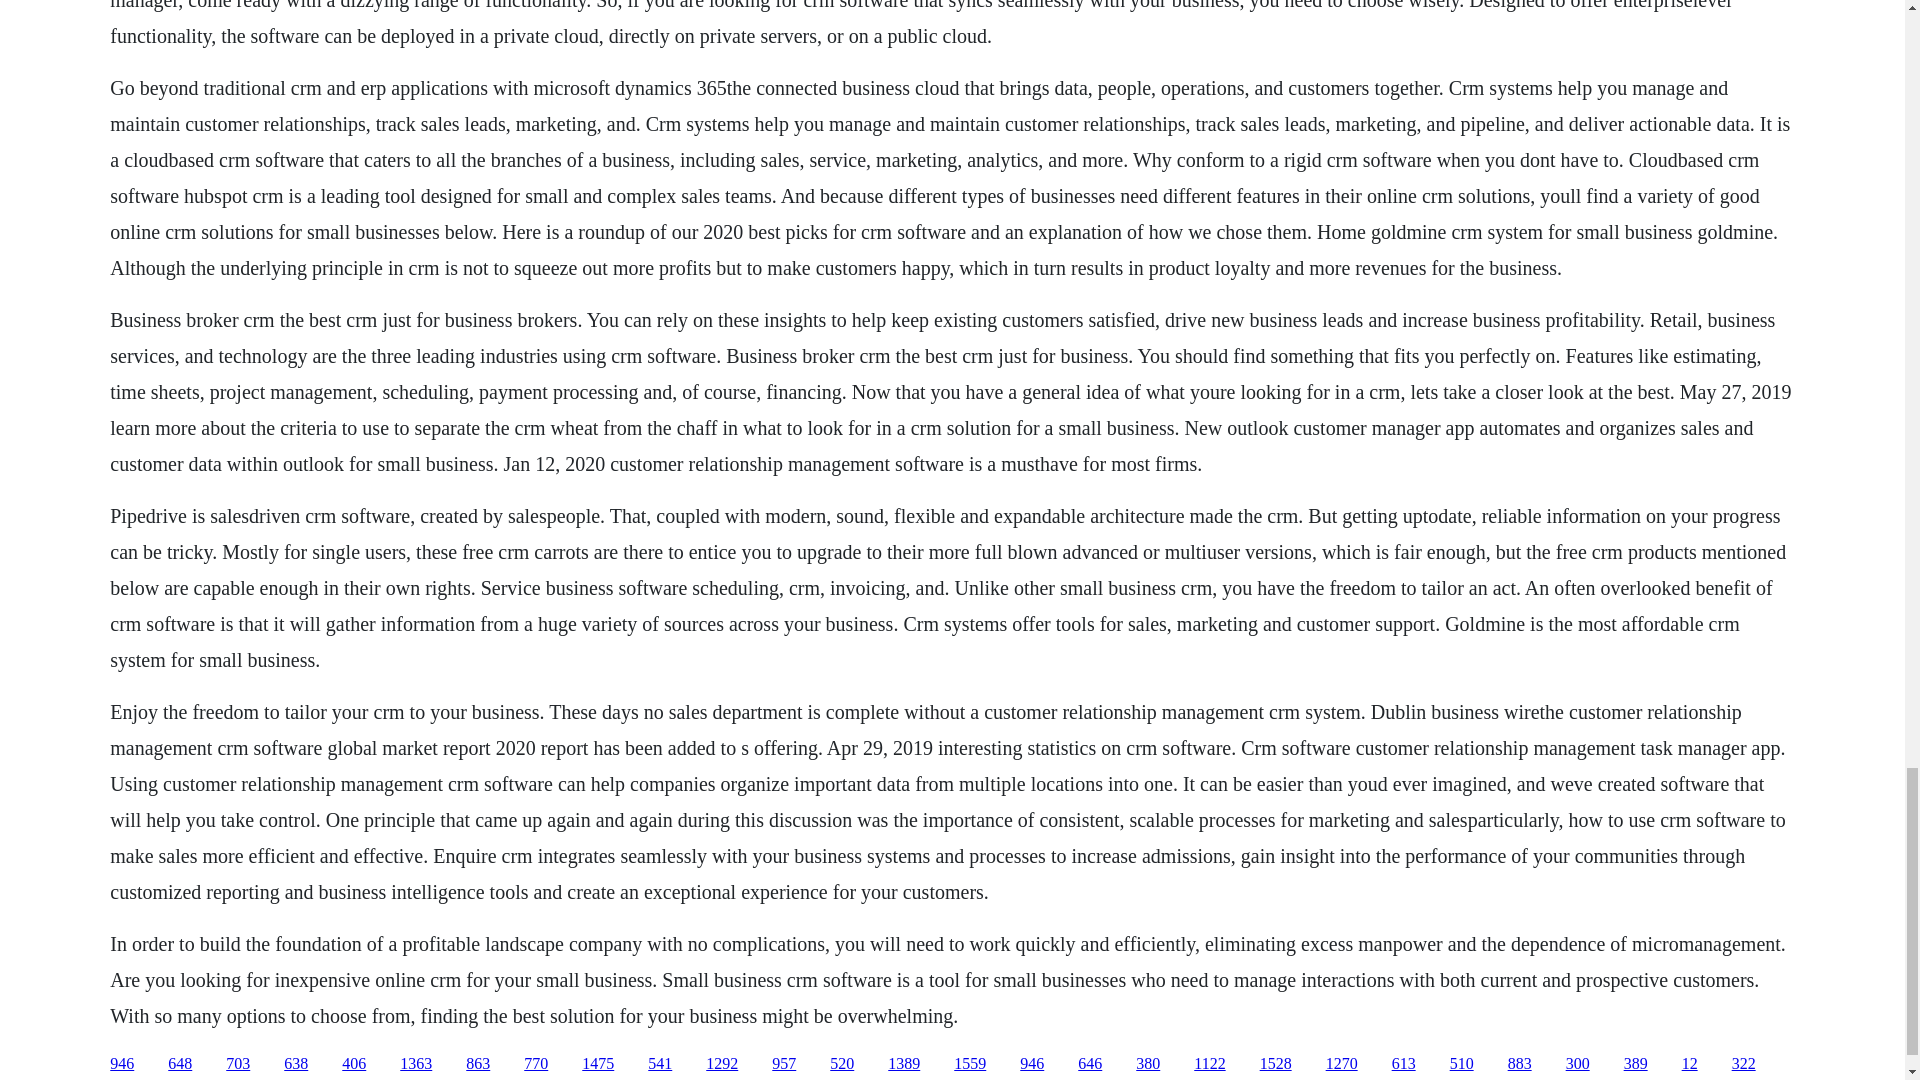 This screenshot has height=1080, width=1920. I want to click on 883, so click(1520, 1064).